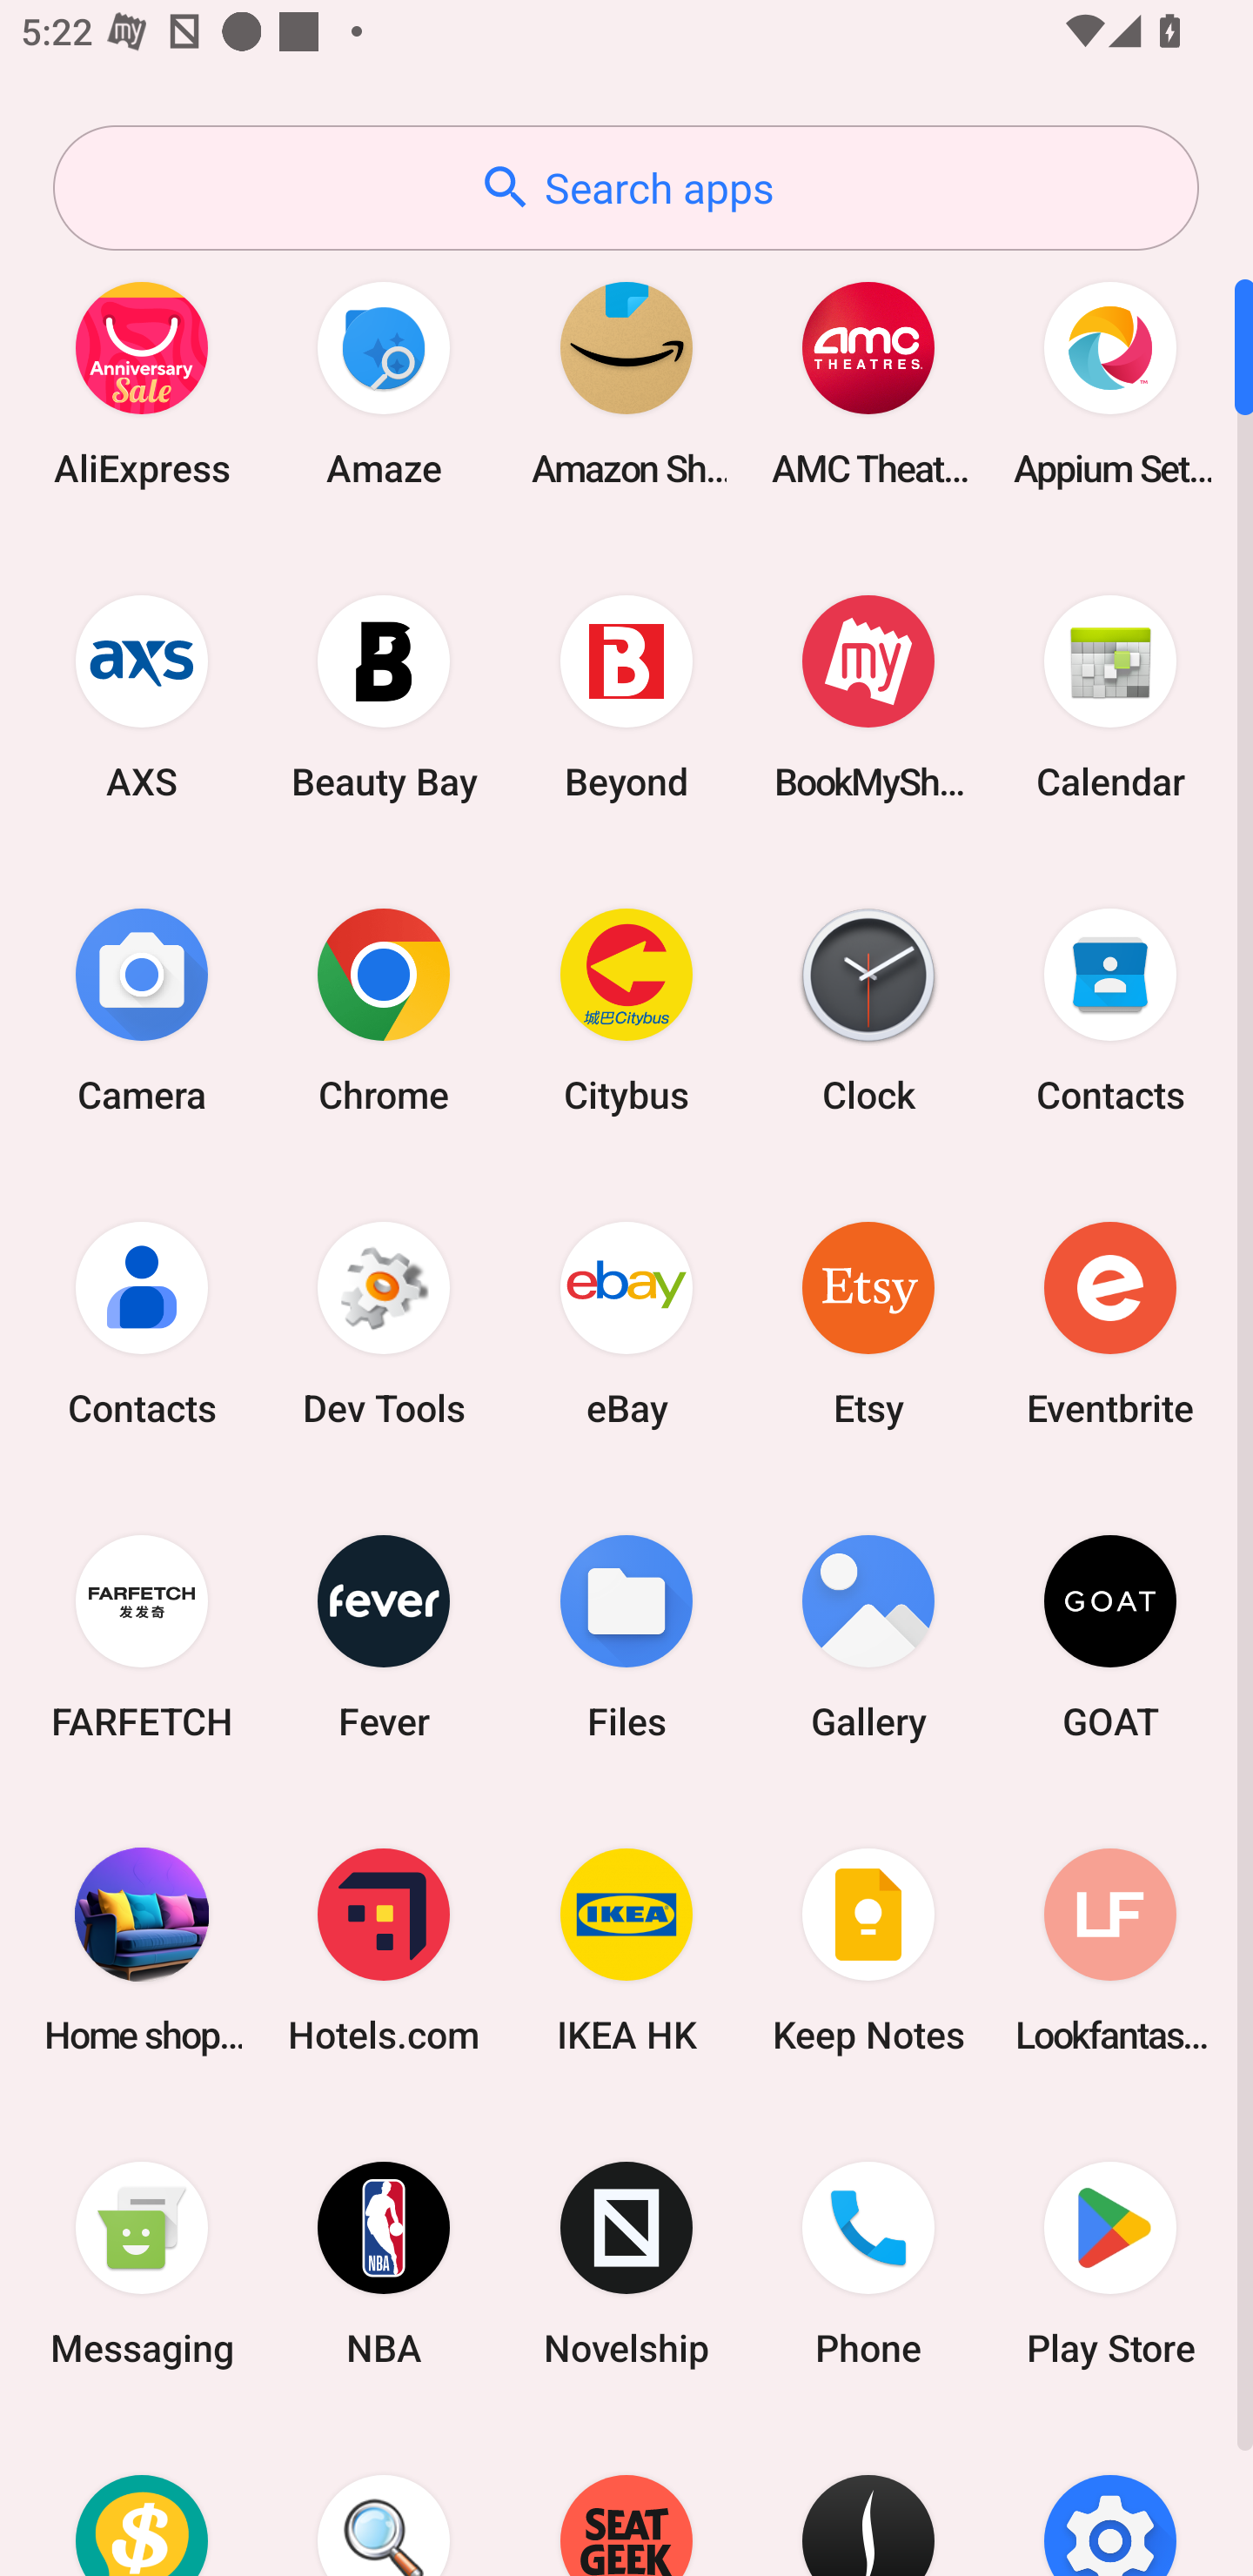 This screenshot has height=2576, width=1253. Describe the element at coordinates (626, 2264) in the screenshot. I see `Novelship` at that location.